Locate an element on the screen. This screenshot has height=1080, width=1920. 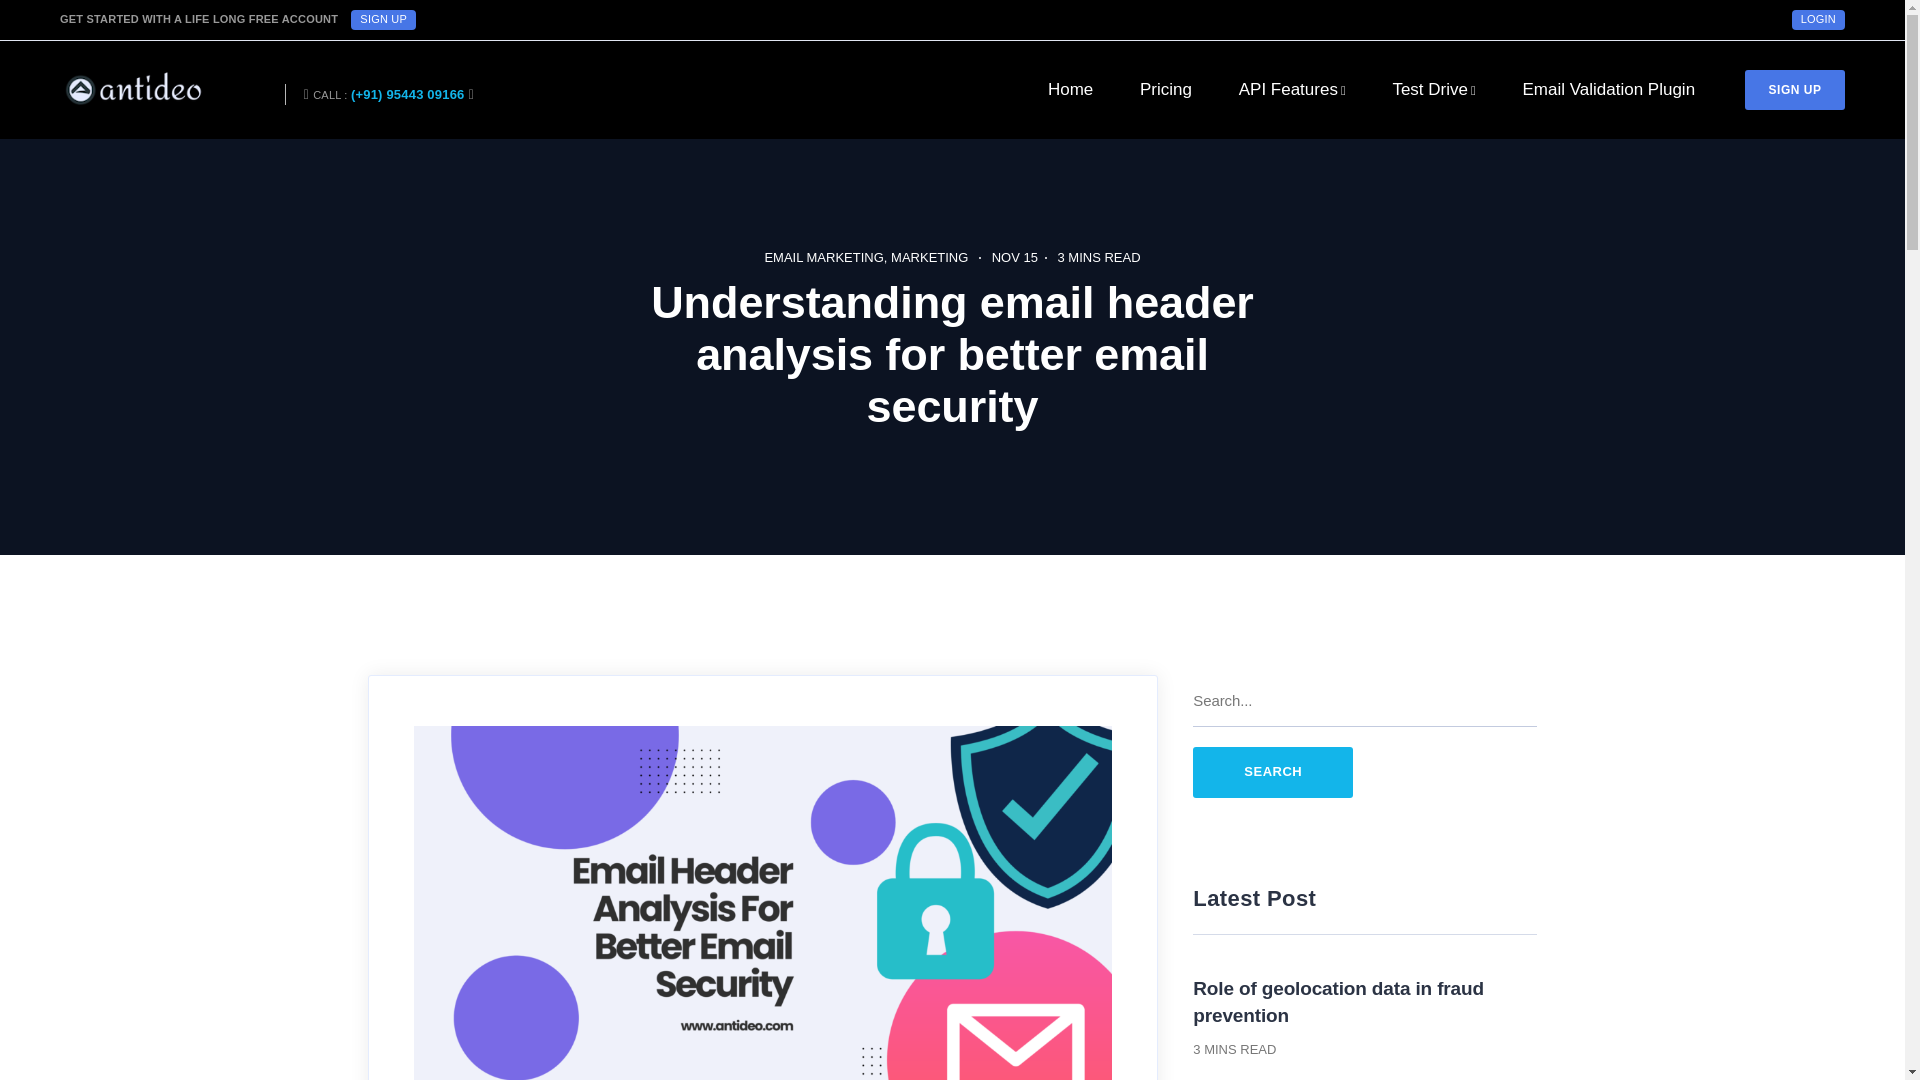
Role of geolocation data in fraud prevention is located at coordinates (1338, 1002).